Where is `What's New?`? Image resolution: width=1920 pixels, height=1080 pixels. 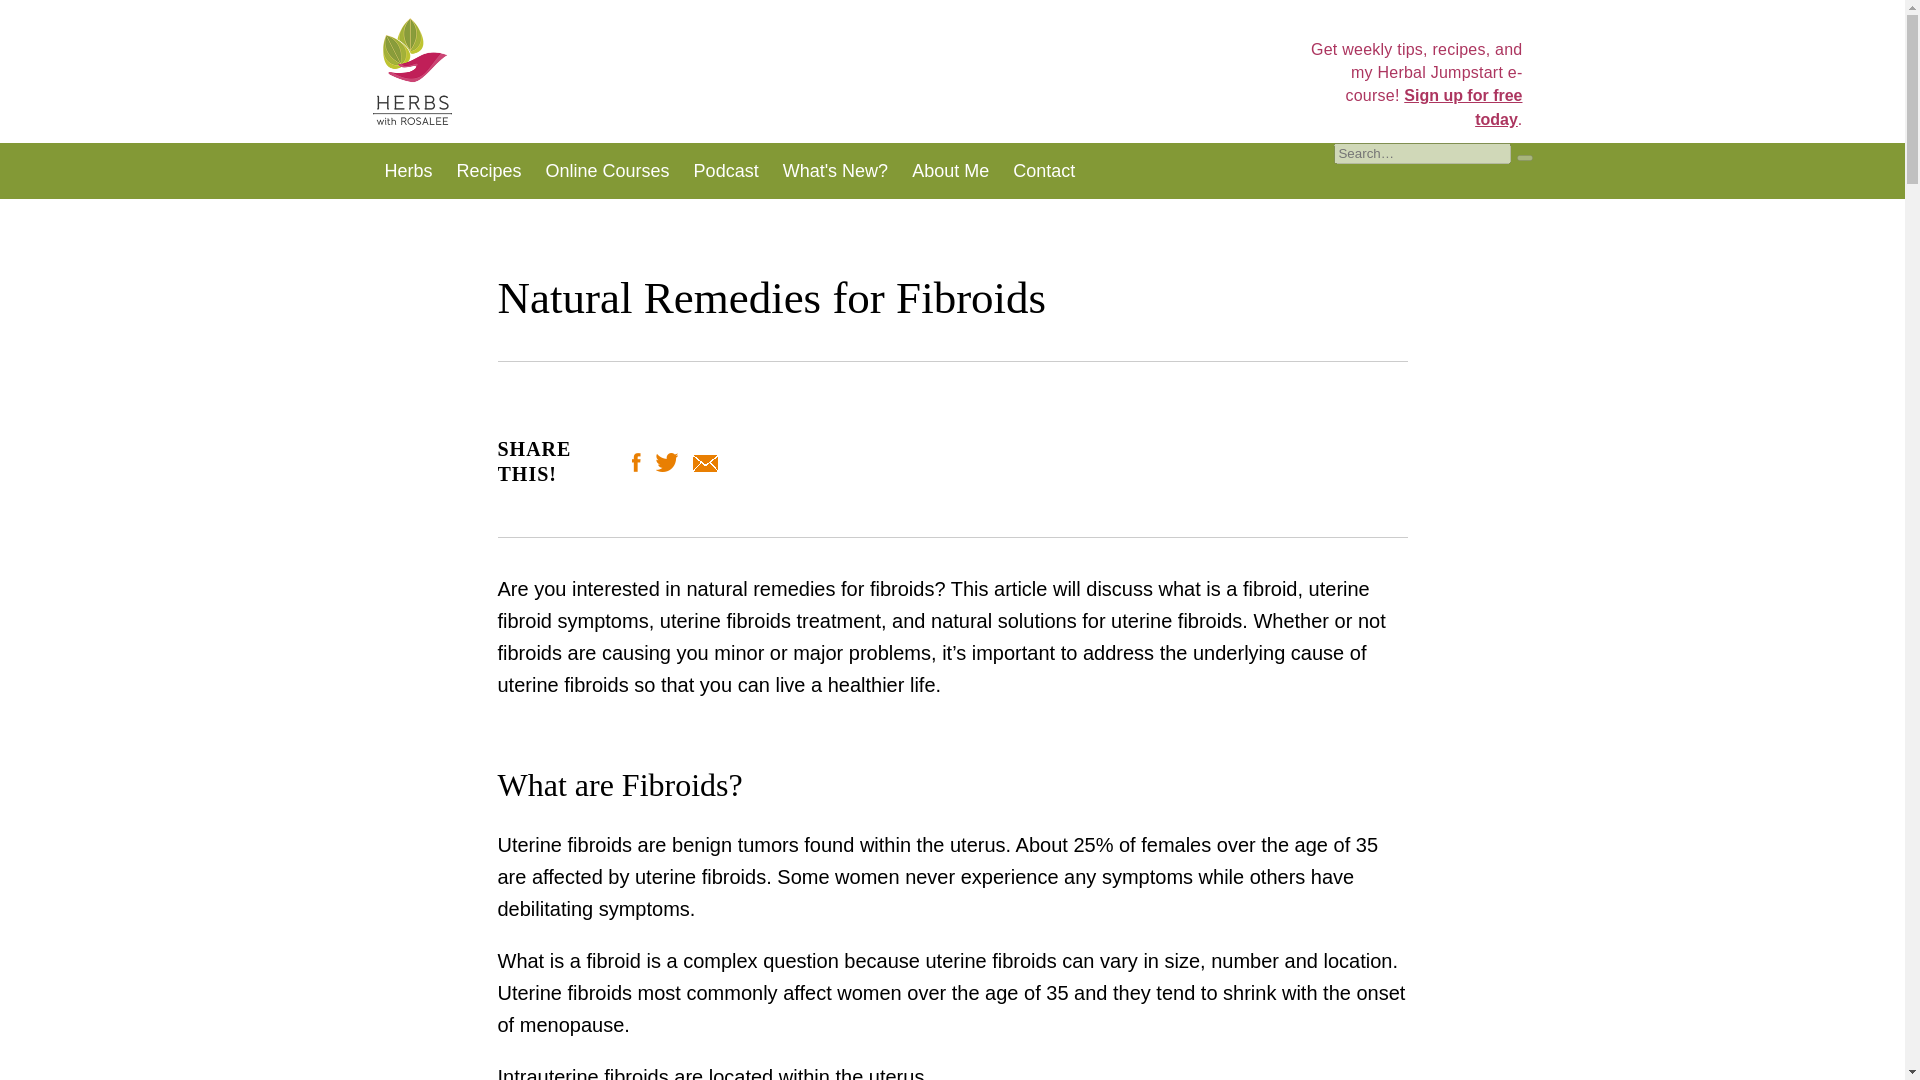
What's New? is located at coordinates (836, 170).